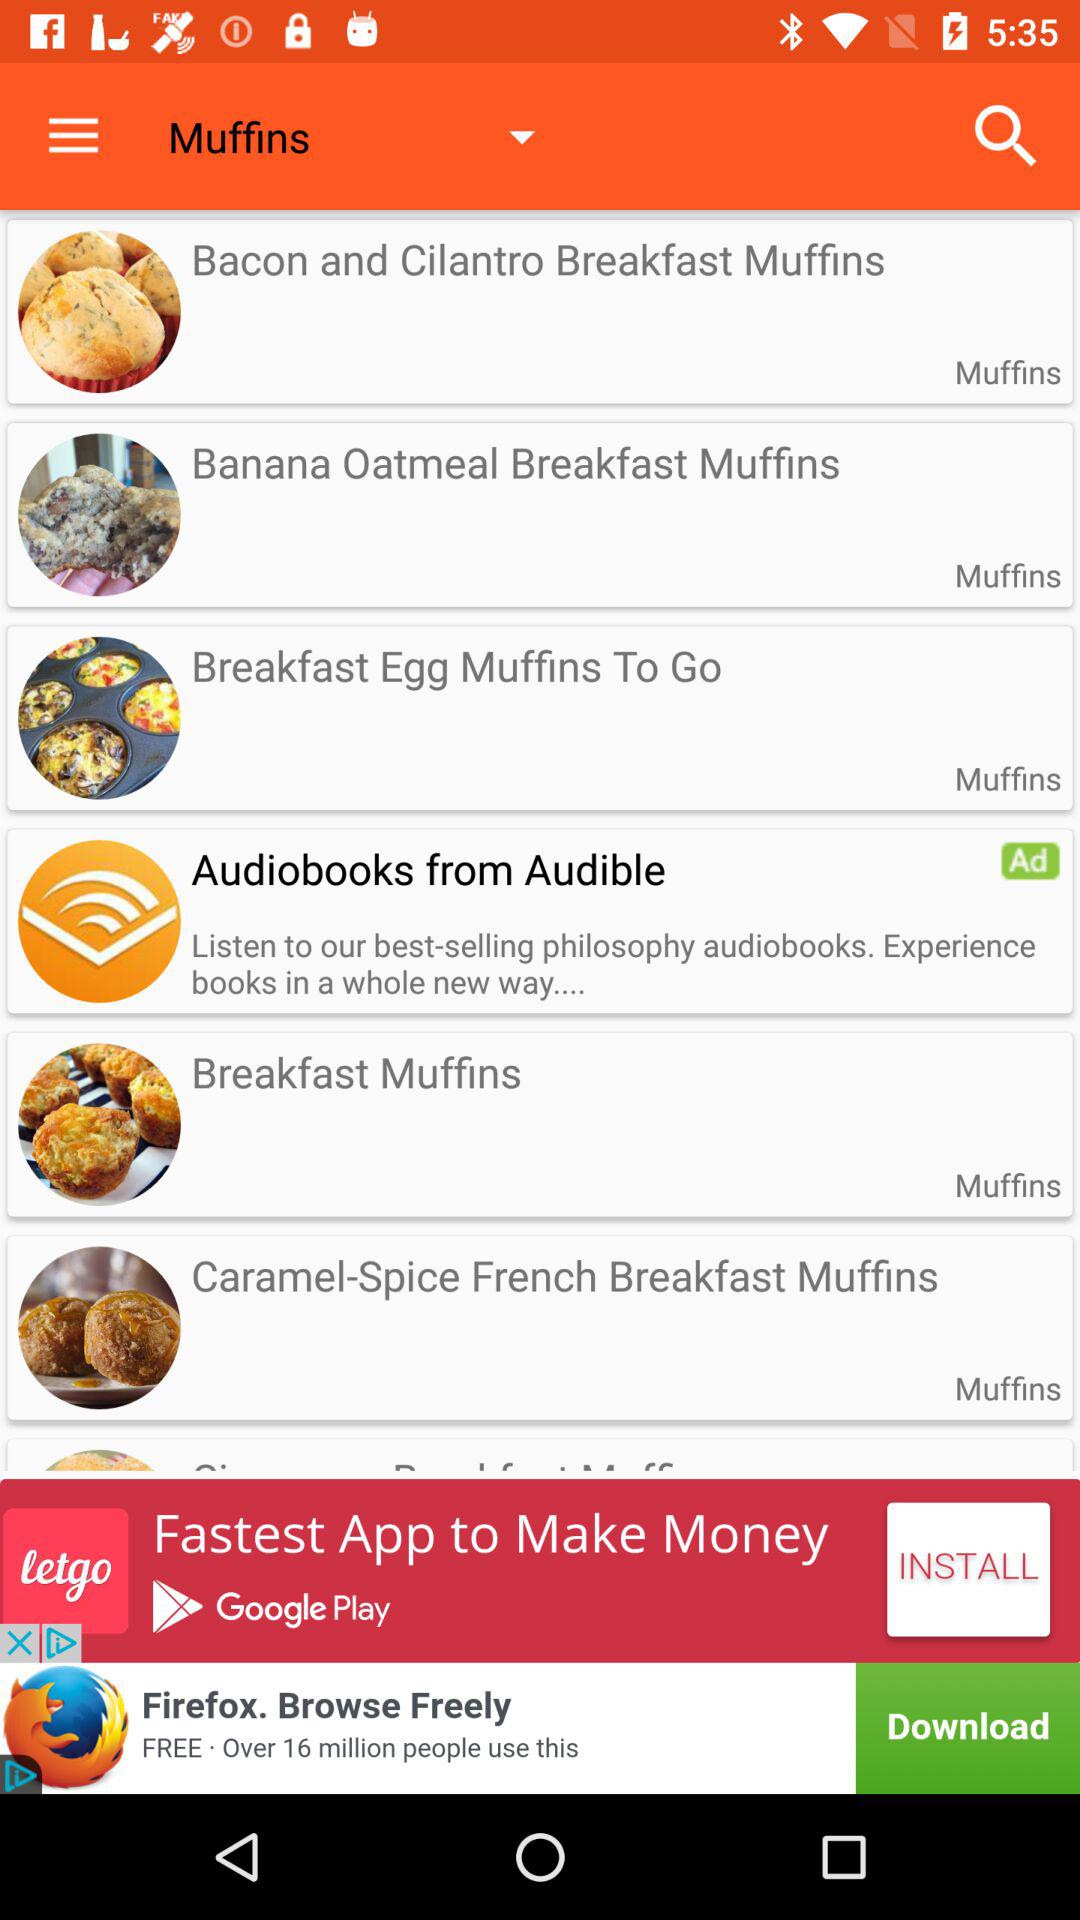  Describe the element at coordinates (540, 1728) in the screenshot. I see `advertisement` at that location.